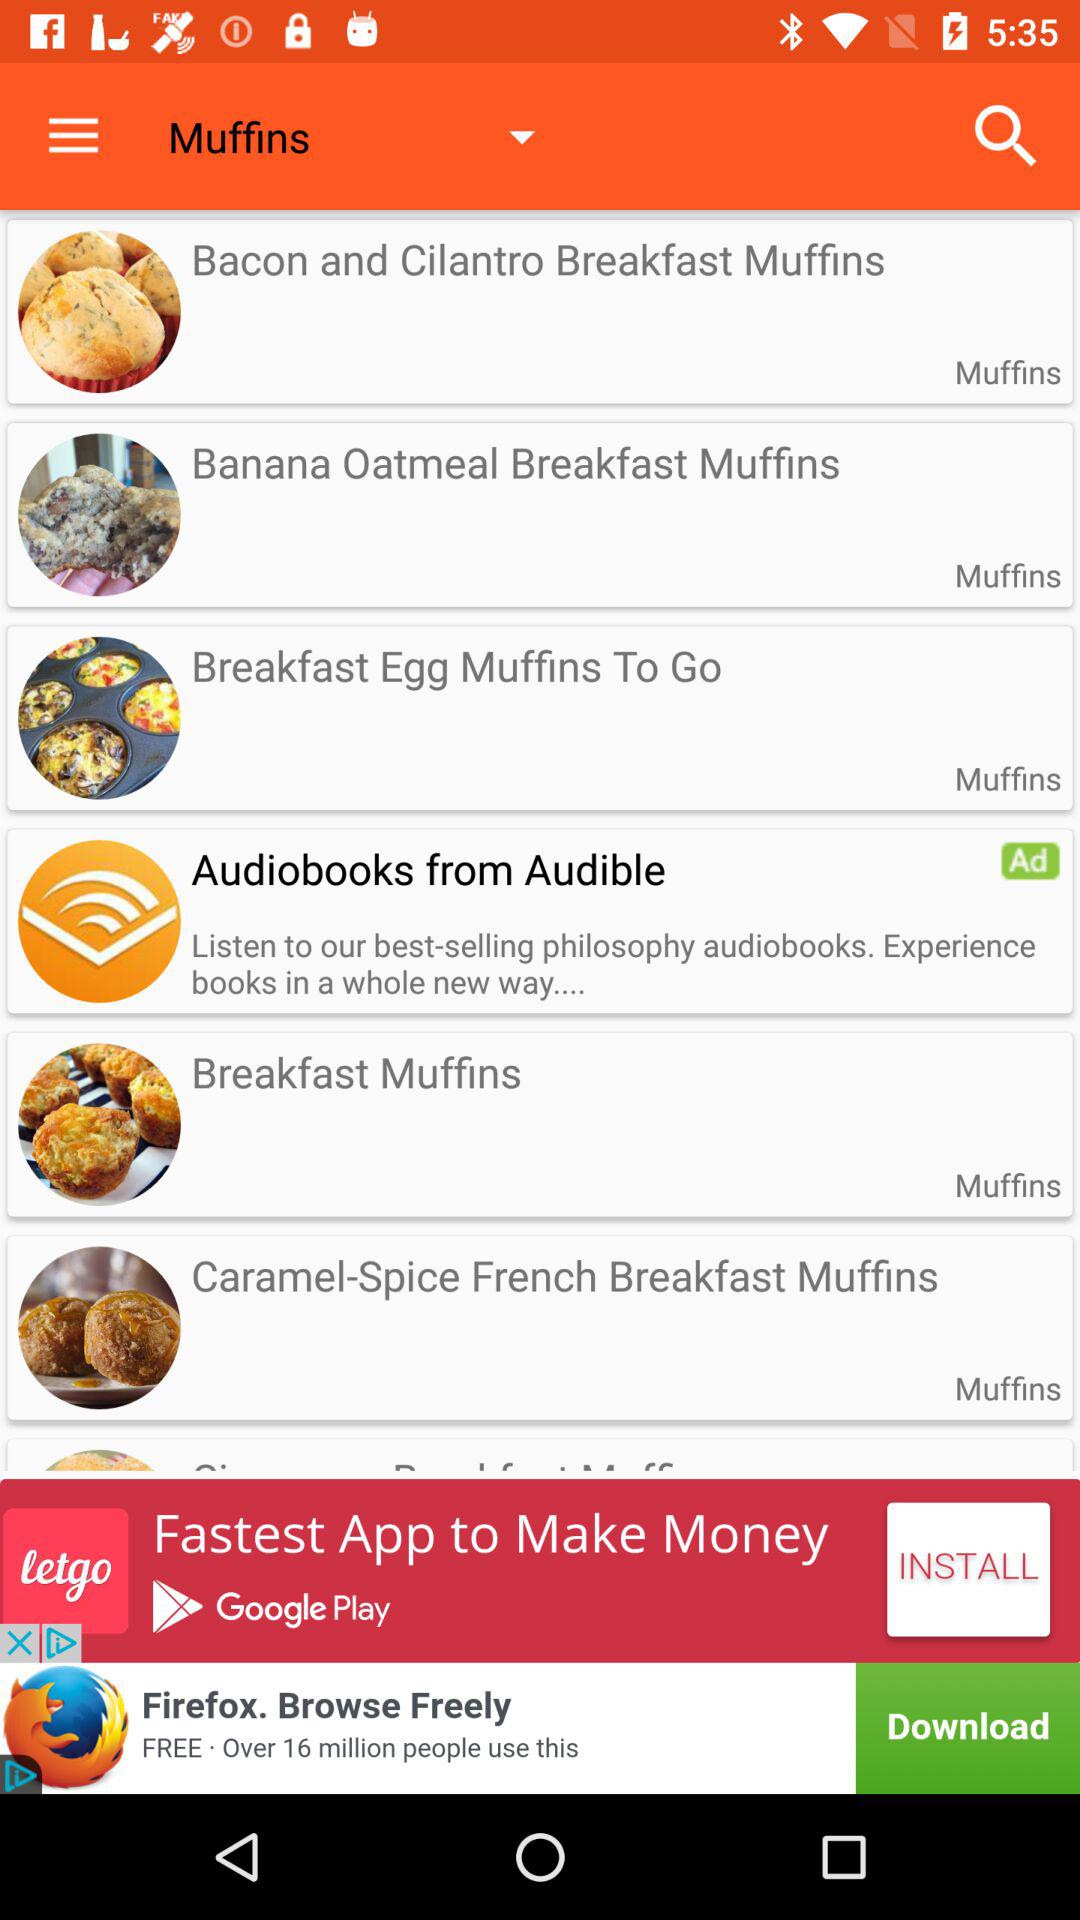  Describe the element at coordinates (540, 1728) in the screenshot. I see `advertisement` at that location.